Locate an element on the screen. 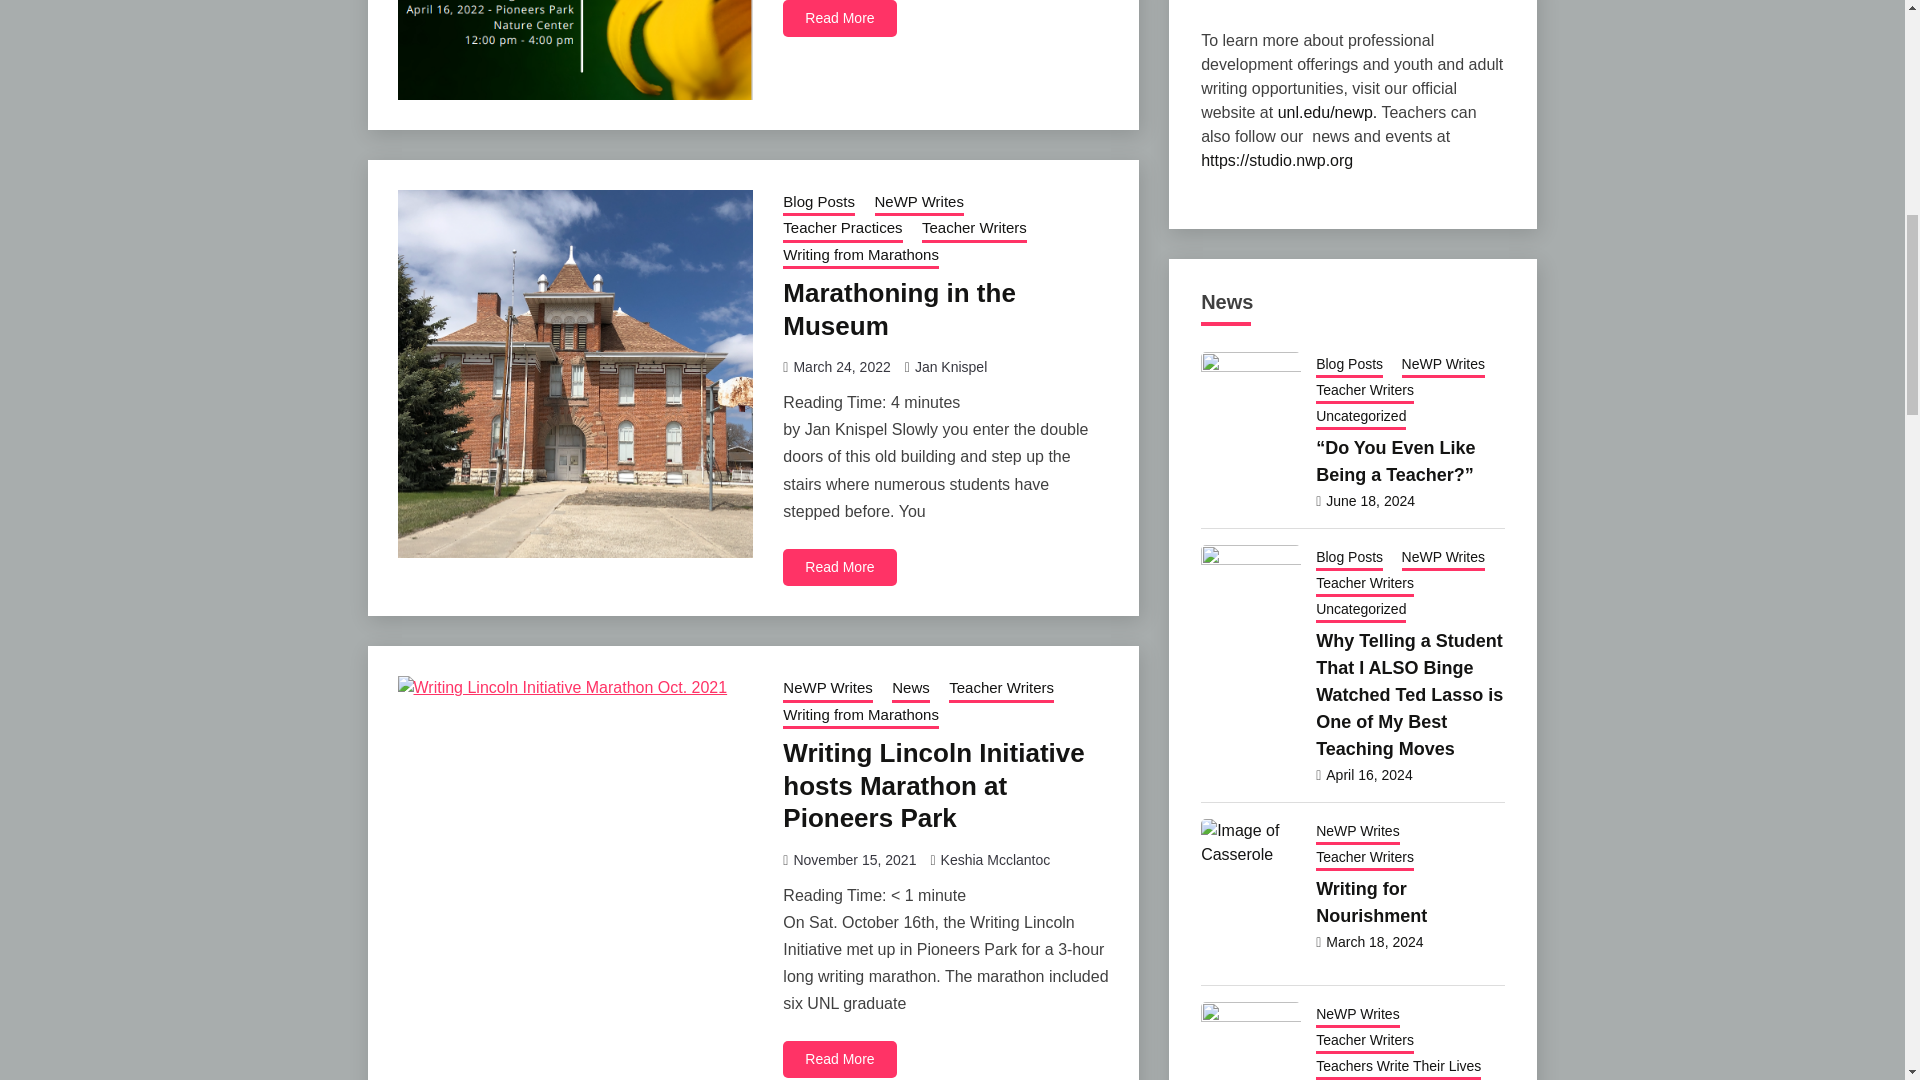  Teacher Practices is located at coordinates (842, 230).